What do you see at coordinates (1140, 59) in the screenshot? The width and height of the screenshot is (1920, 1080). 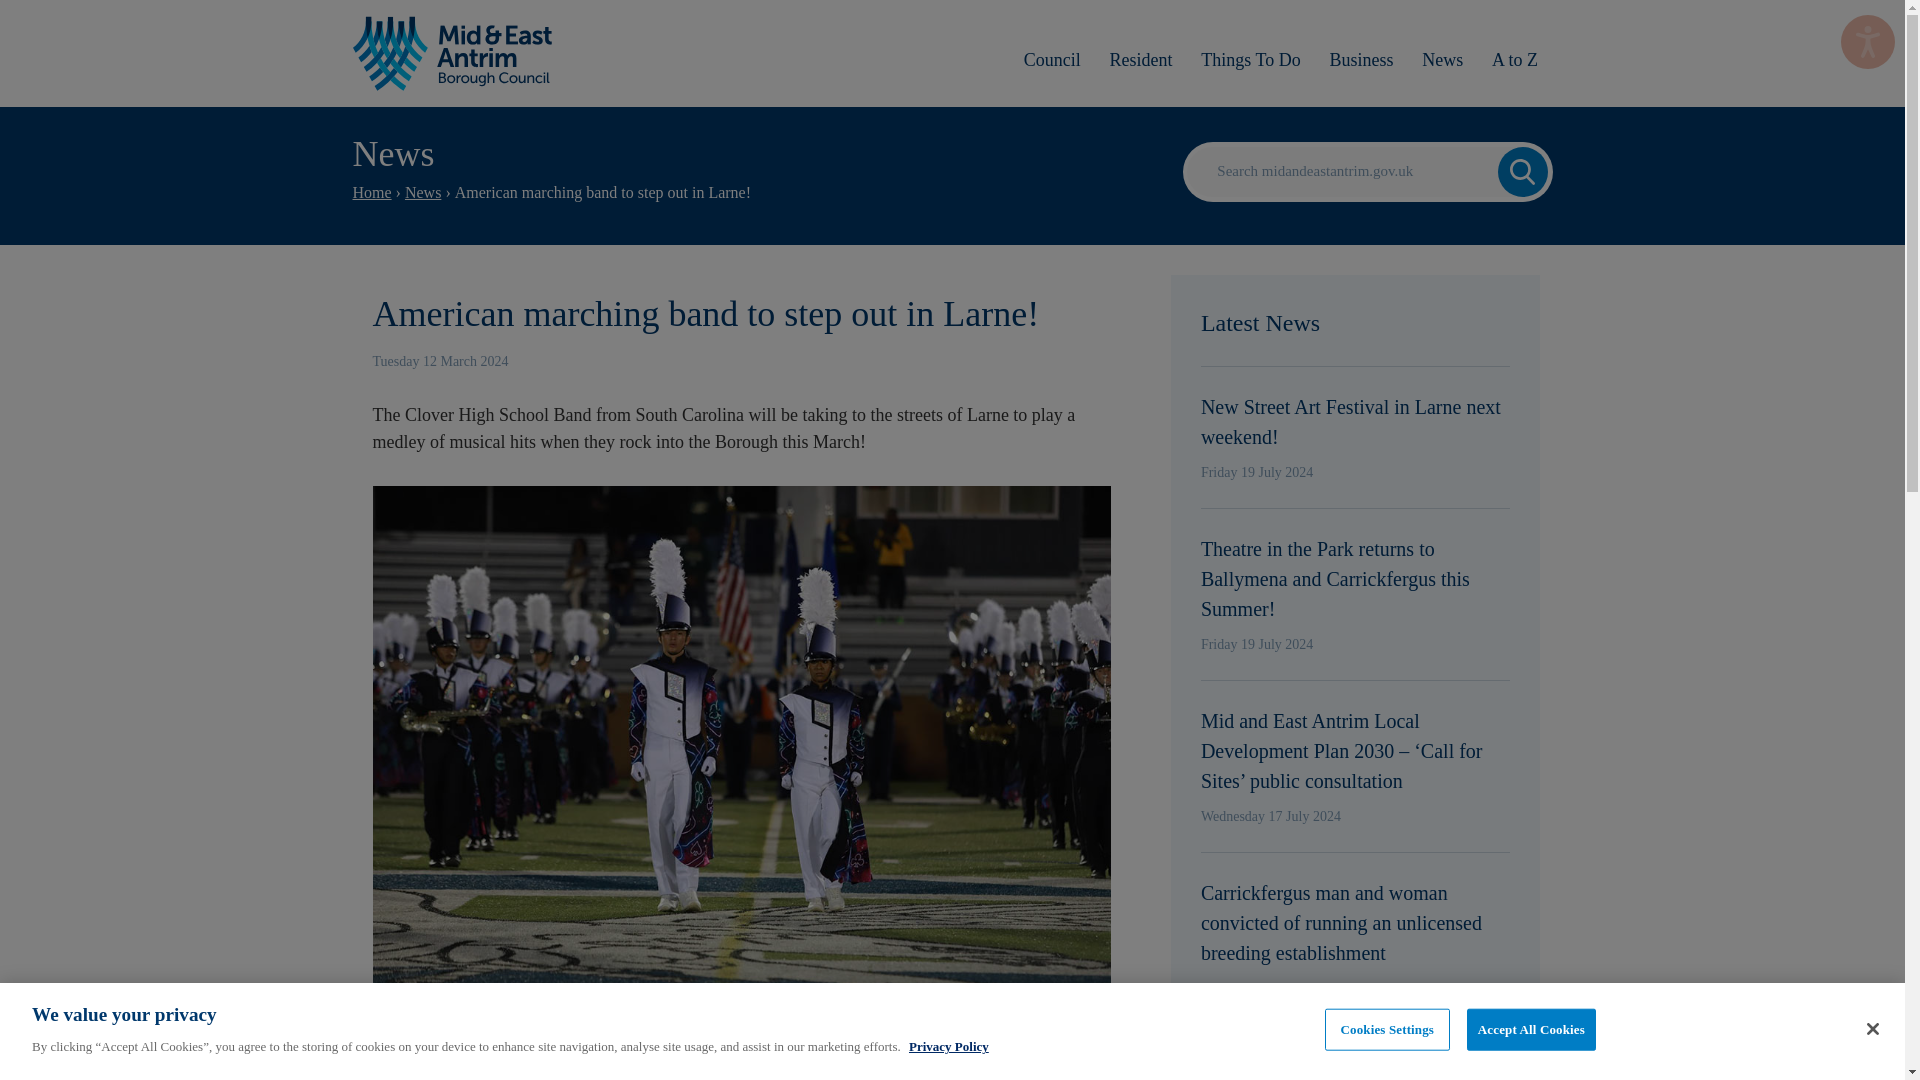 I see `Resident` at bounding box center [1140, 59].